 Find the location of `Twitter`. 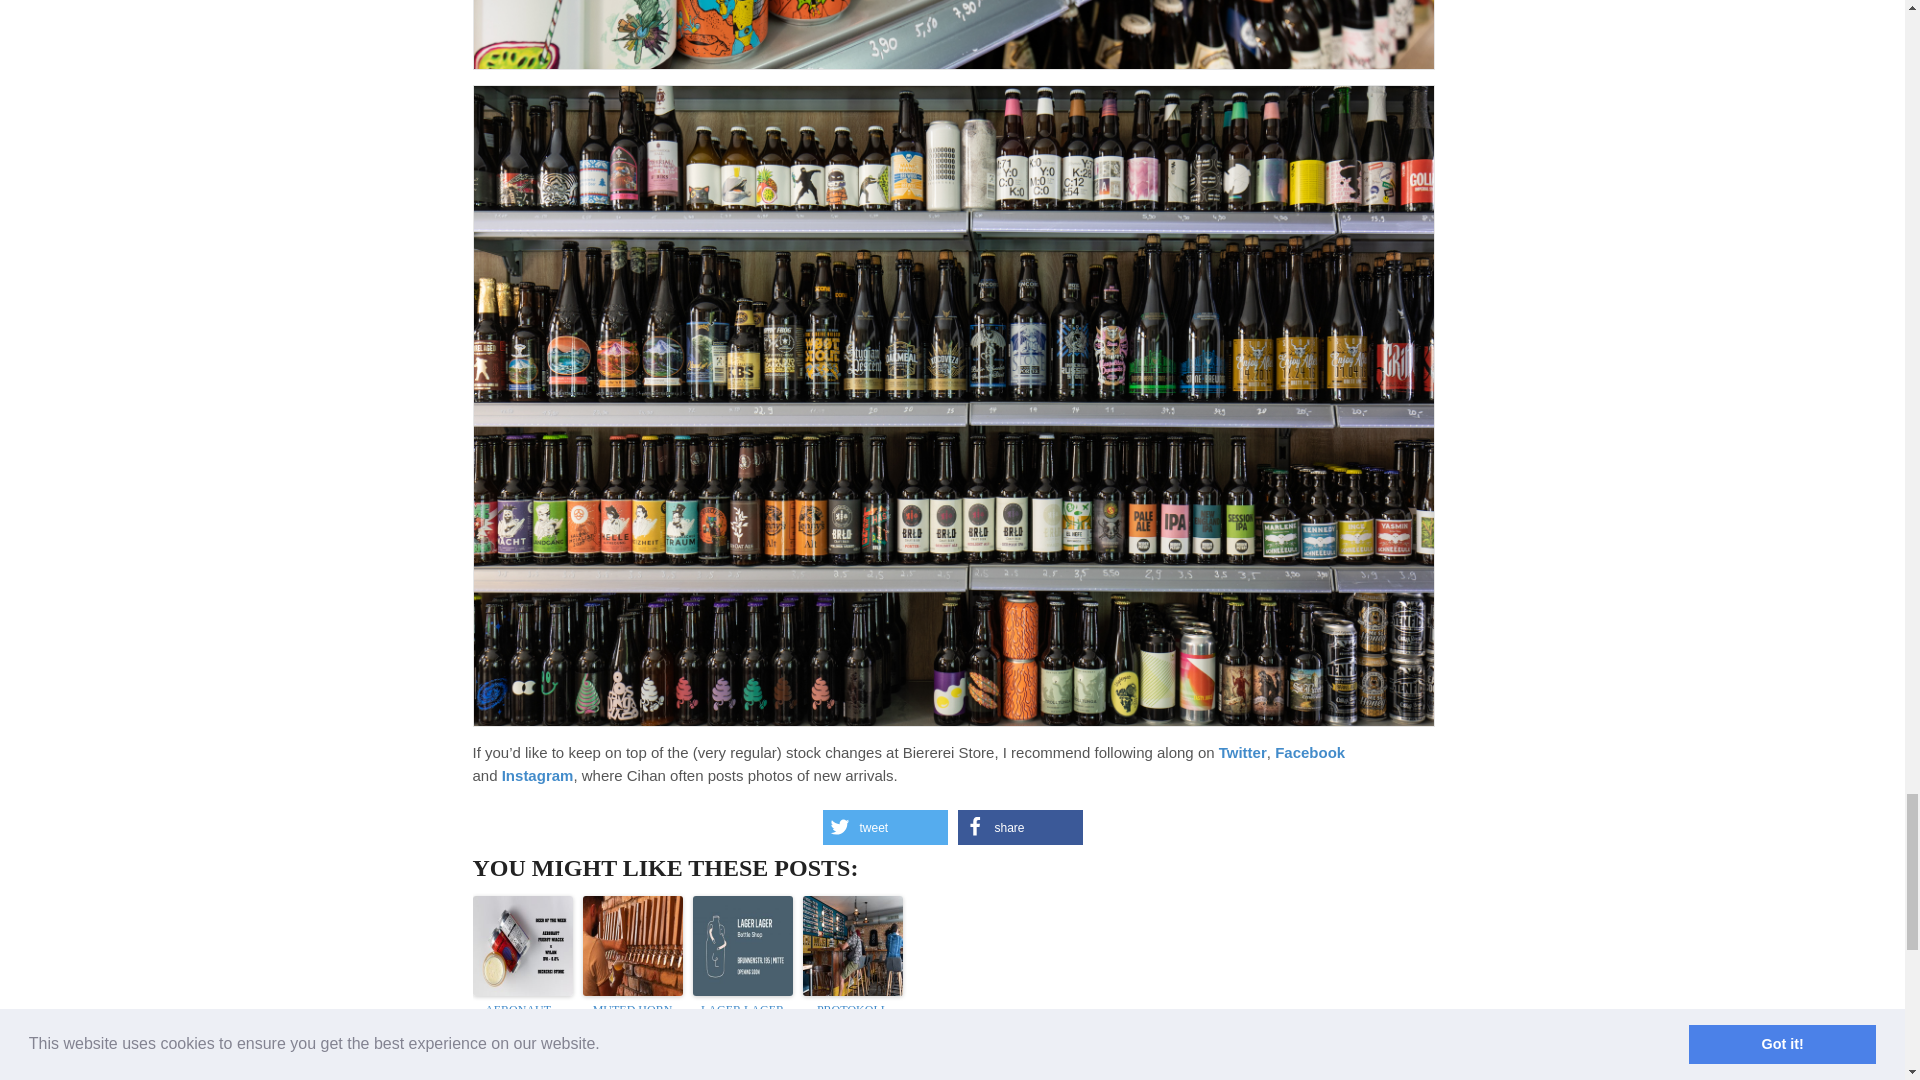

Twitter is located at coordinates (1243, 752).